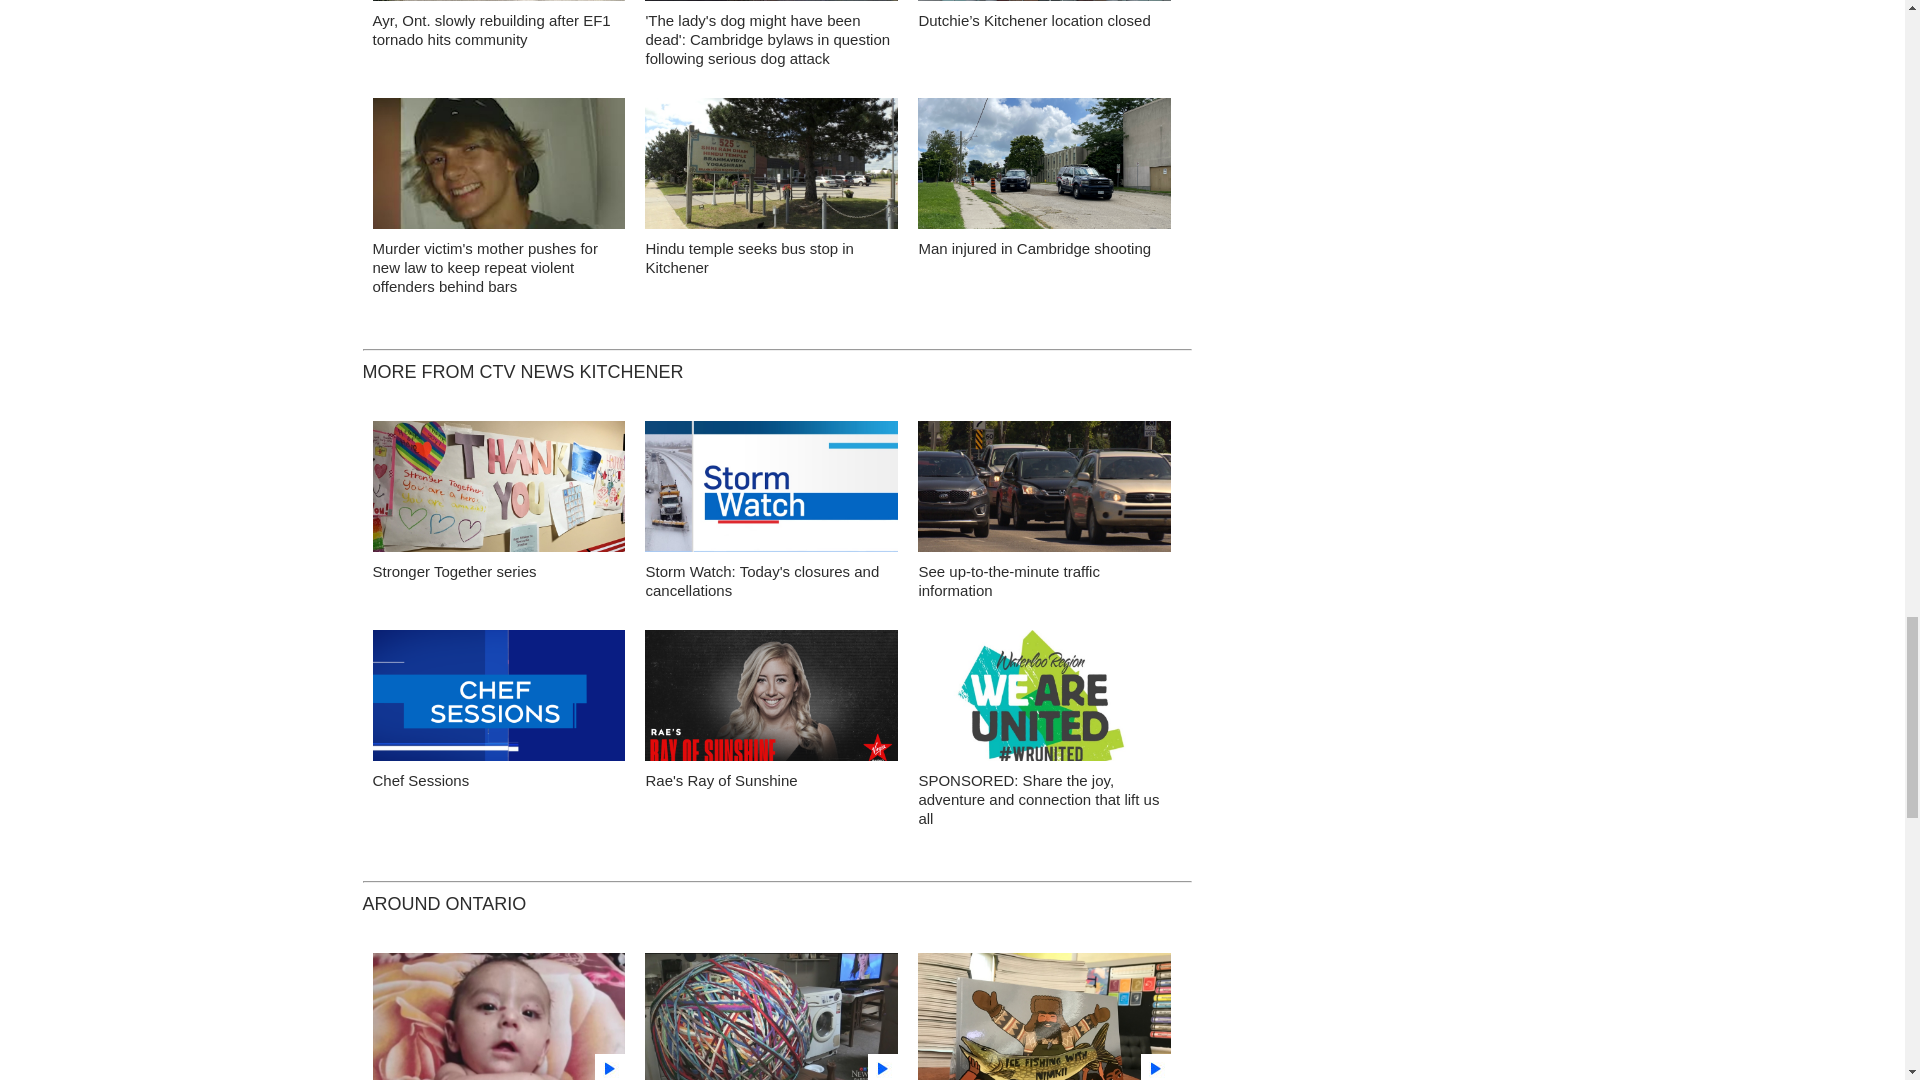 The height and width of the screenshot is (1080, 1920). I want to click on home hardware, so click(498, 6).